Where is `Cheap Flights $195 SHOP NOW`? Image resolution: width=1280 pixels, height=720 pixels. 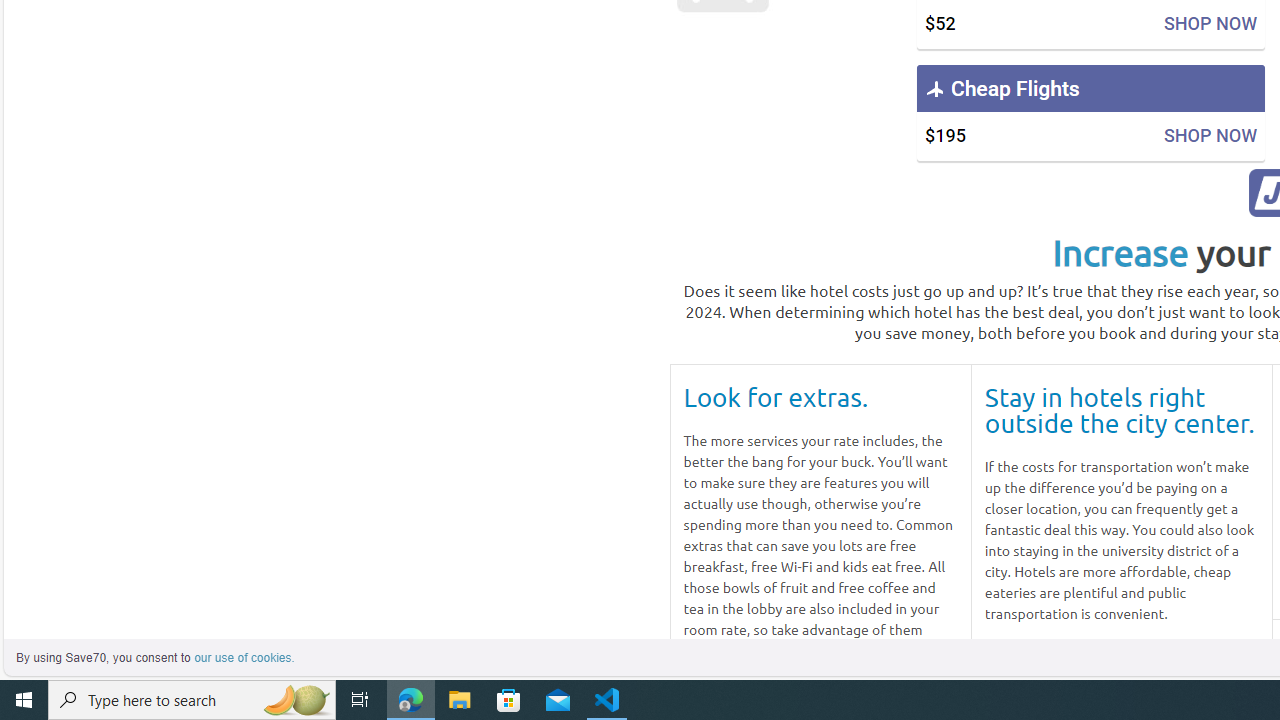
Cheap Flights $195 SHOP NOW is located at coordinates (1090, 112).